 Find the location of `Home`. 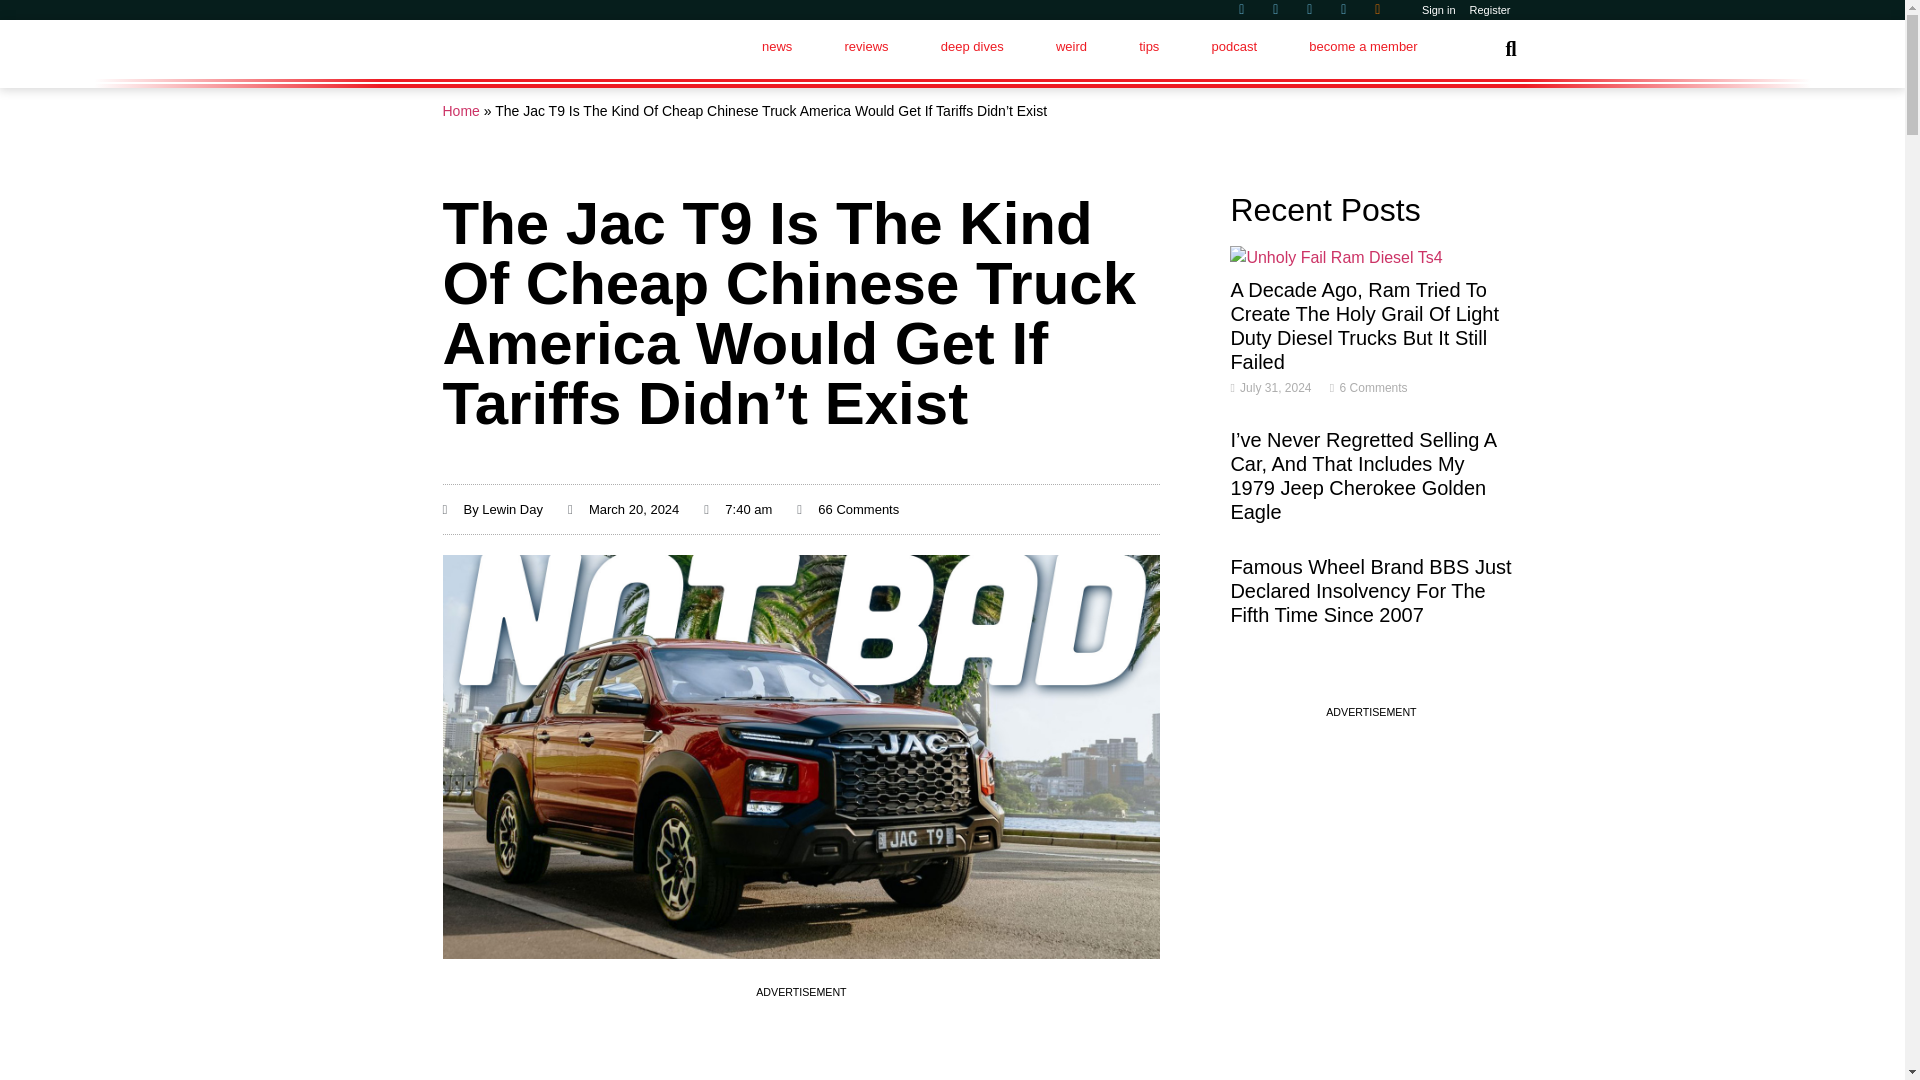

Home is located at coordinates (460, 110).